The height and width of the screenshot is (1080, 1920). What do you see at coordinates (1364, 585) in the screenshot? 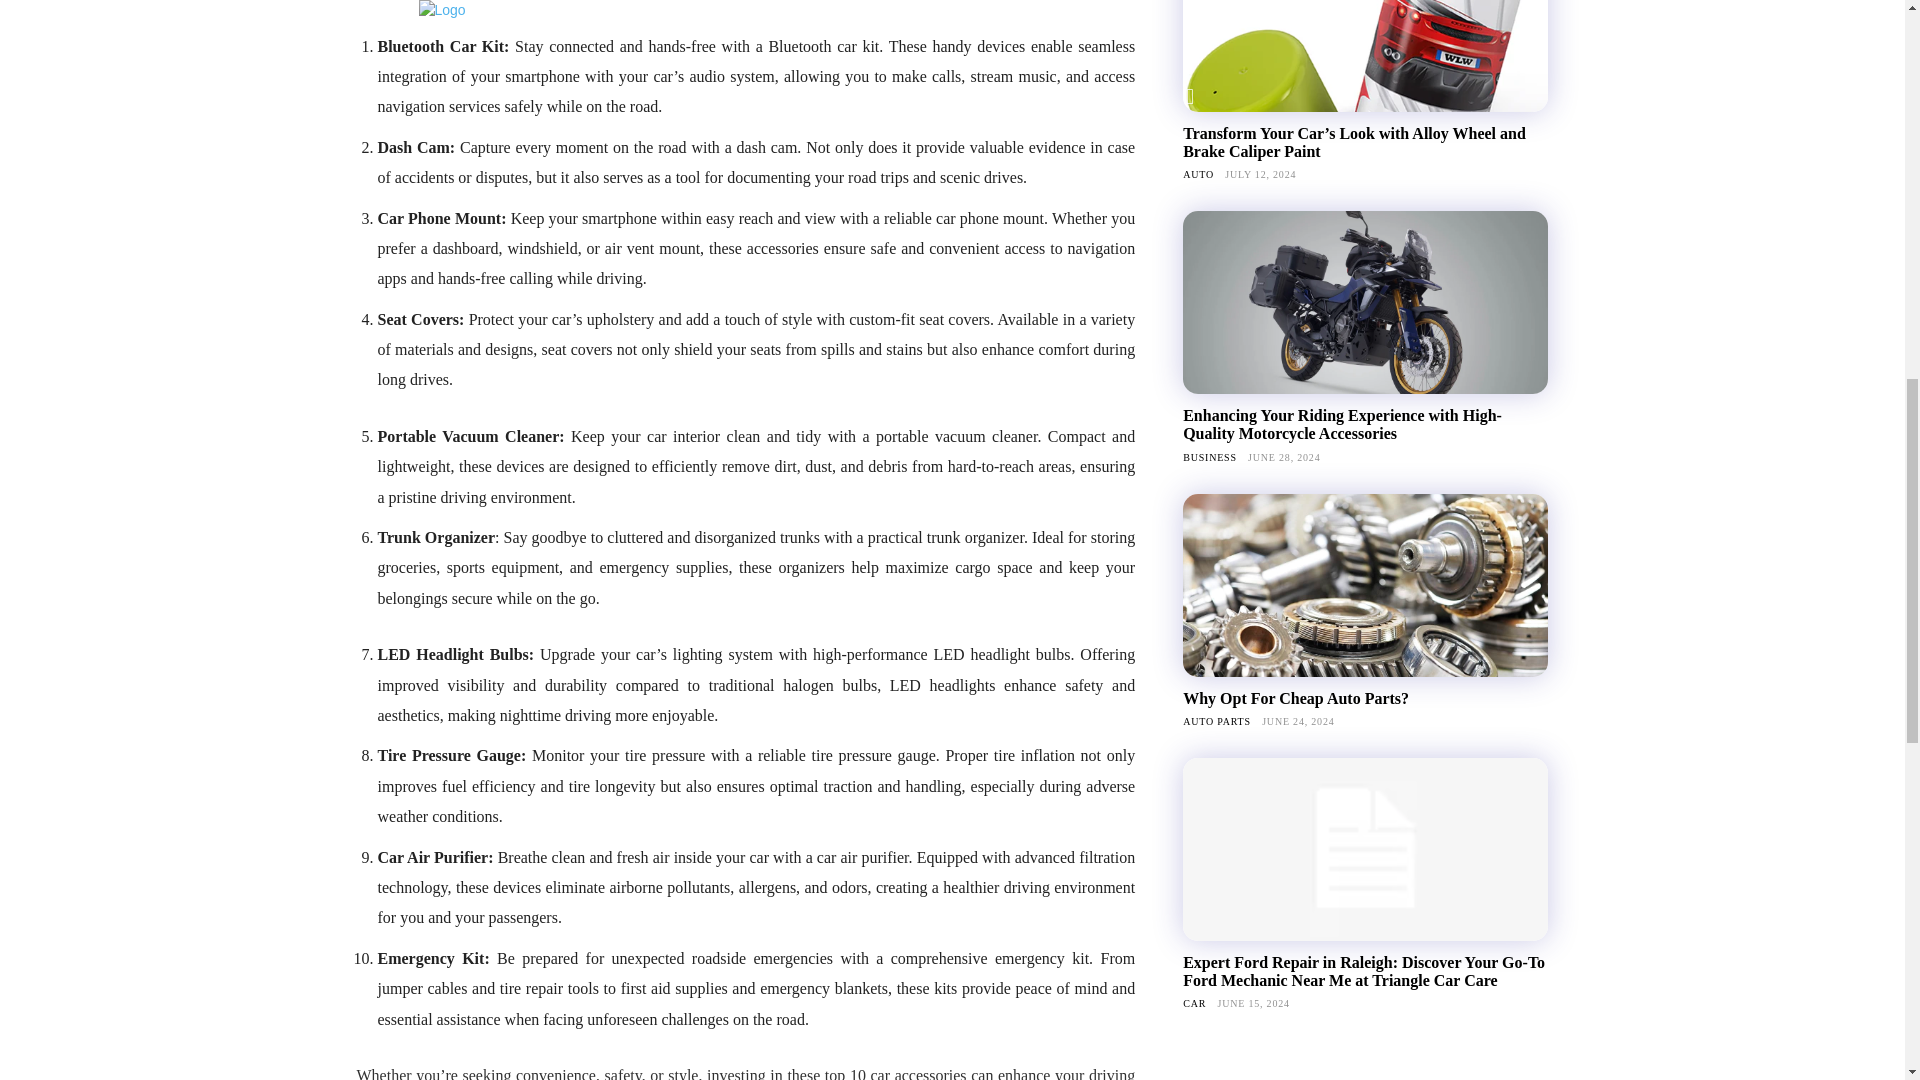
I see `Why Opt For Cheap Auto Parts?` at bounding box center [1364, 585].